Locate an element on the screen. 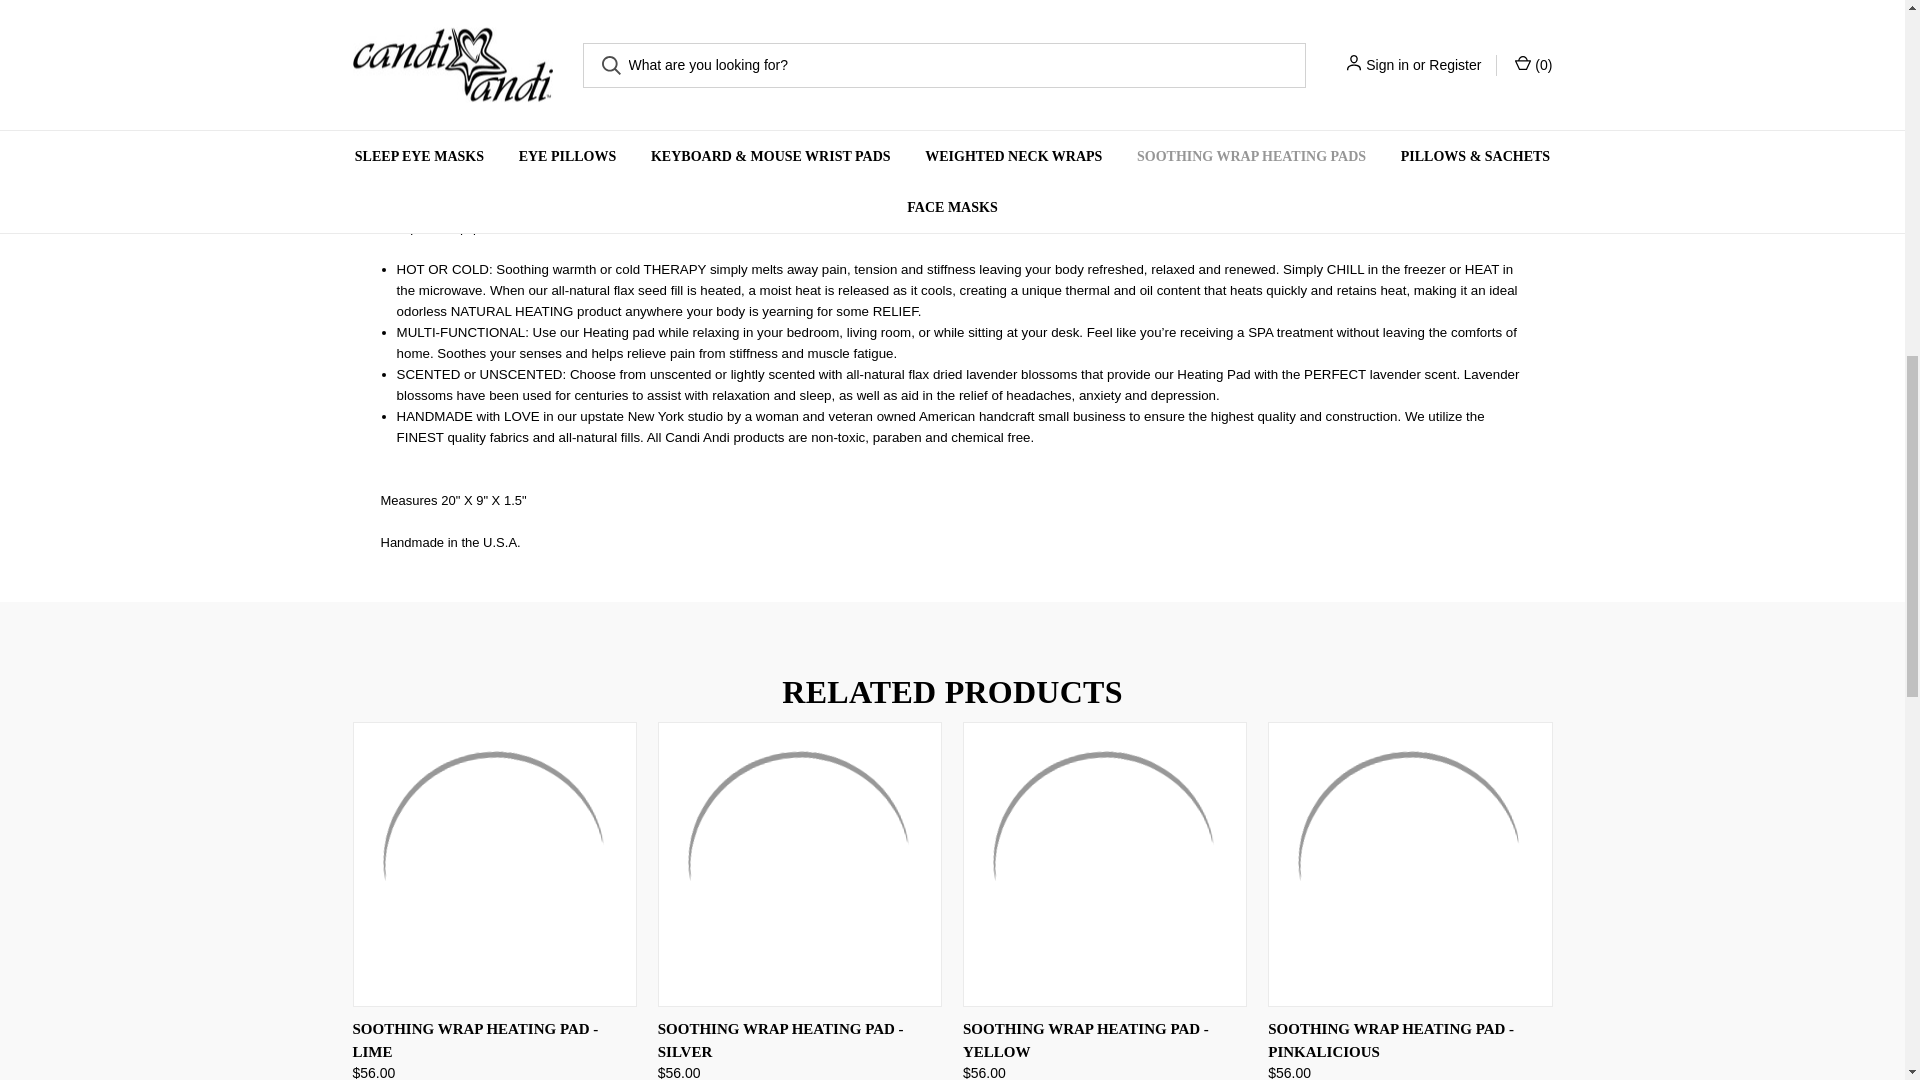  Soothing Wrap Heating Pad - Silver is located at coordinates (800, 864).